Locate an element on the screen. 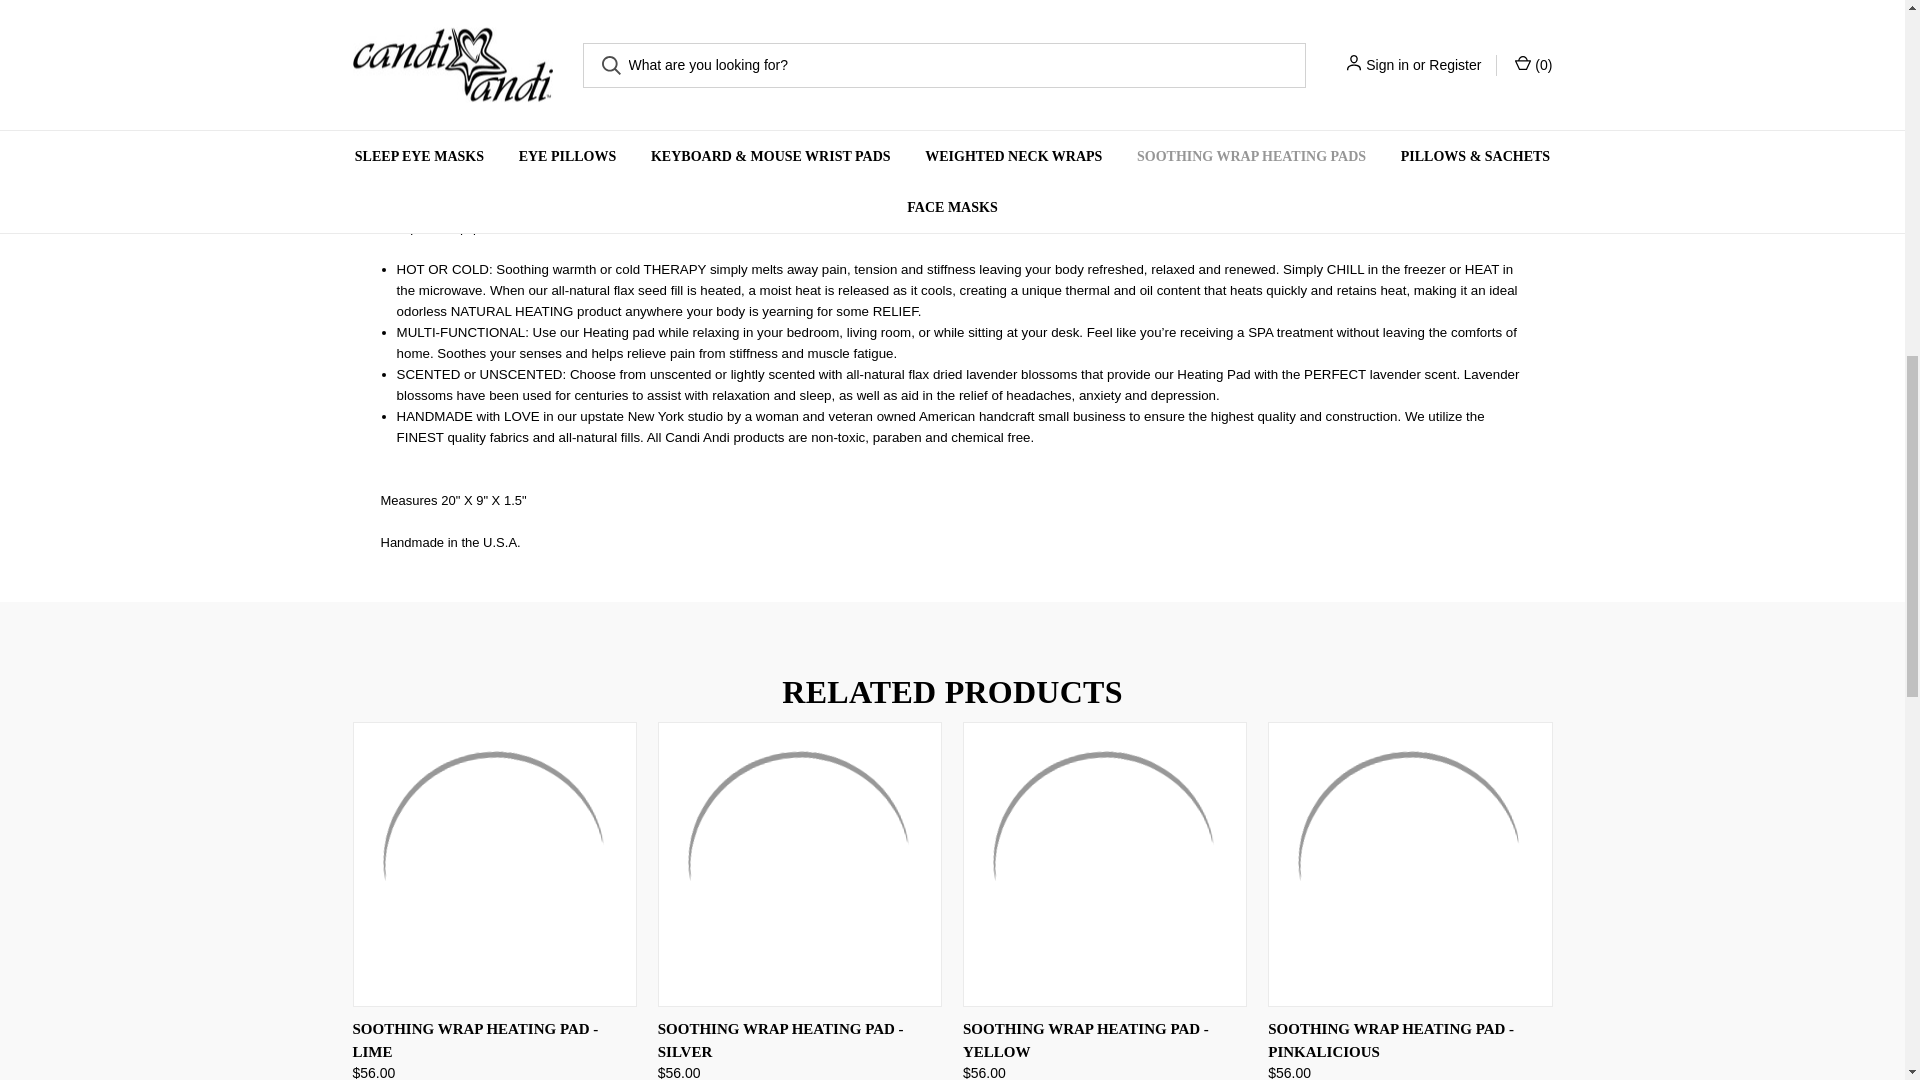  Soothing Wrap Heating Pad - Silver is located at coordinates (800, 864).